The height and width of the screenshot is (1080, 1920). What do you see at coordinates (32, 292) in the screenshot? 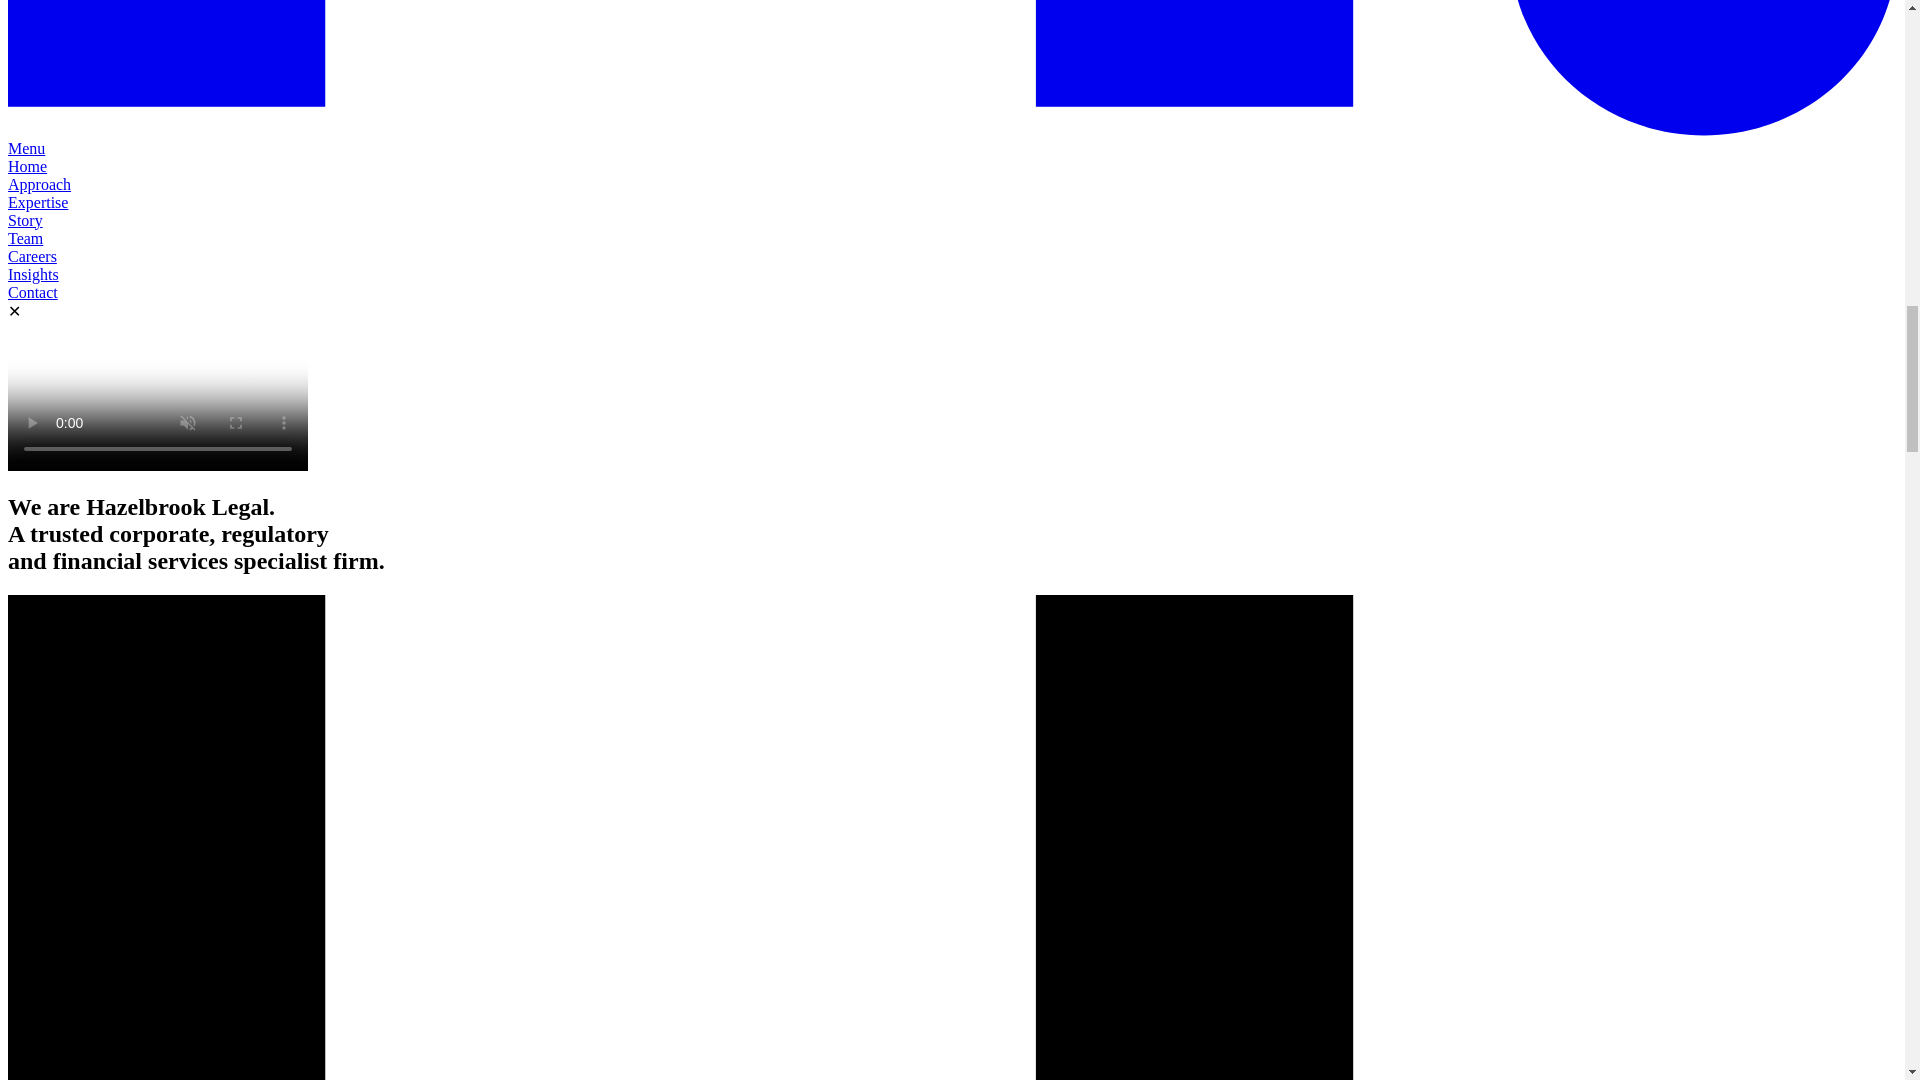
I see `Contact` at bounding box center [32, 292].